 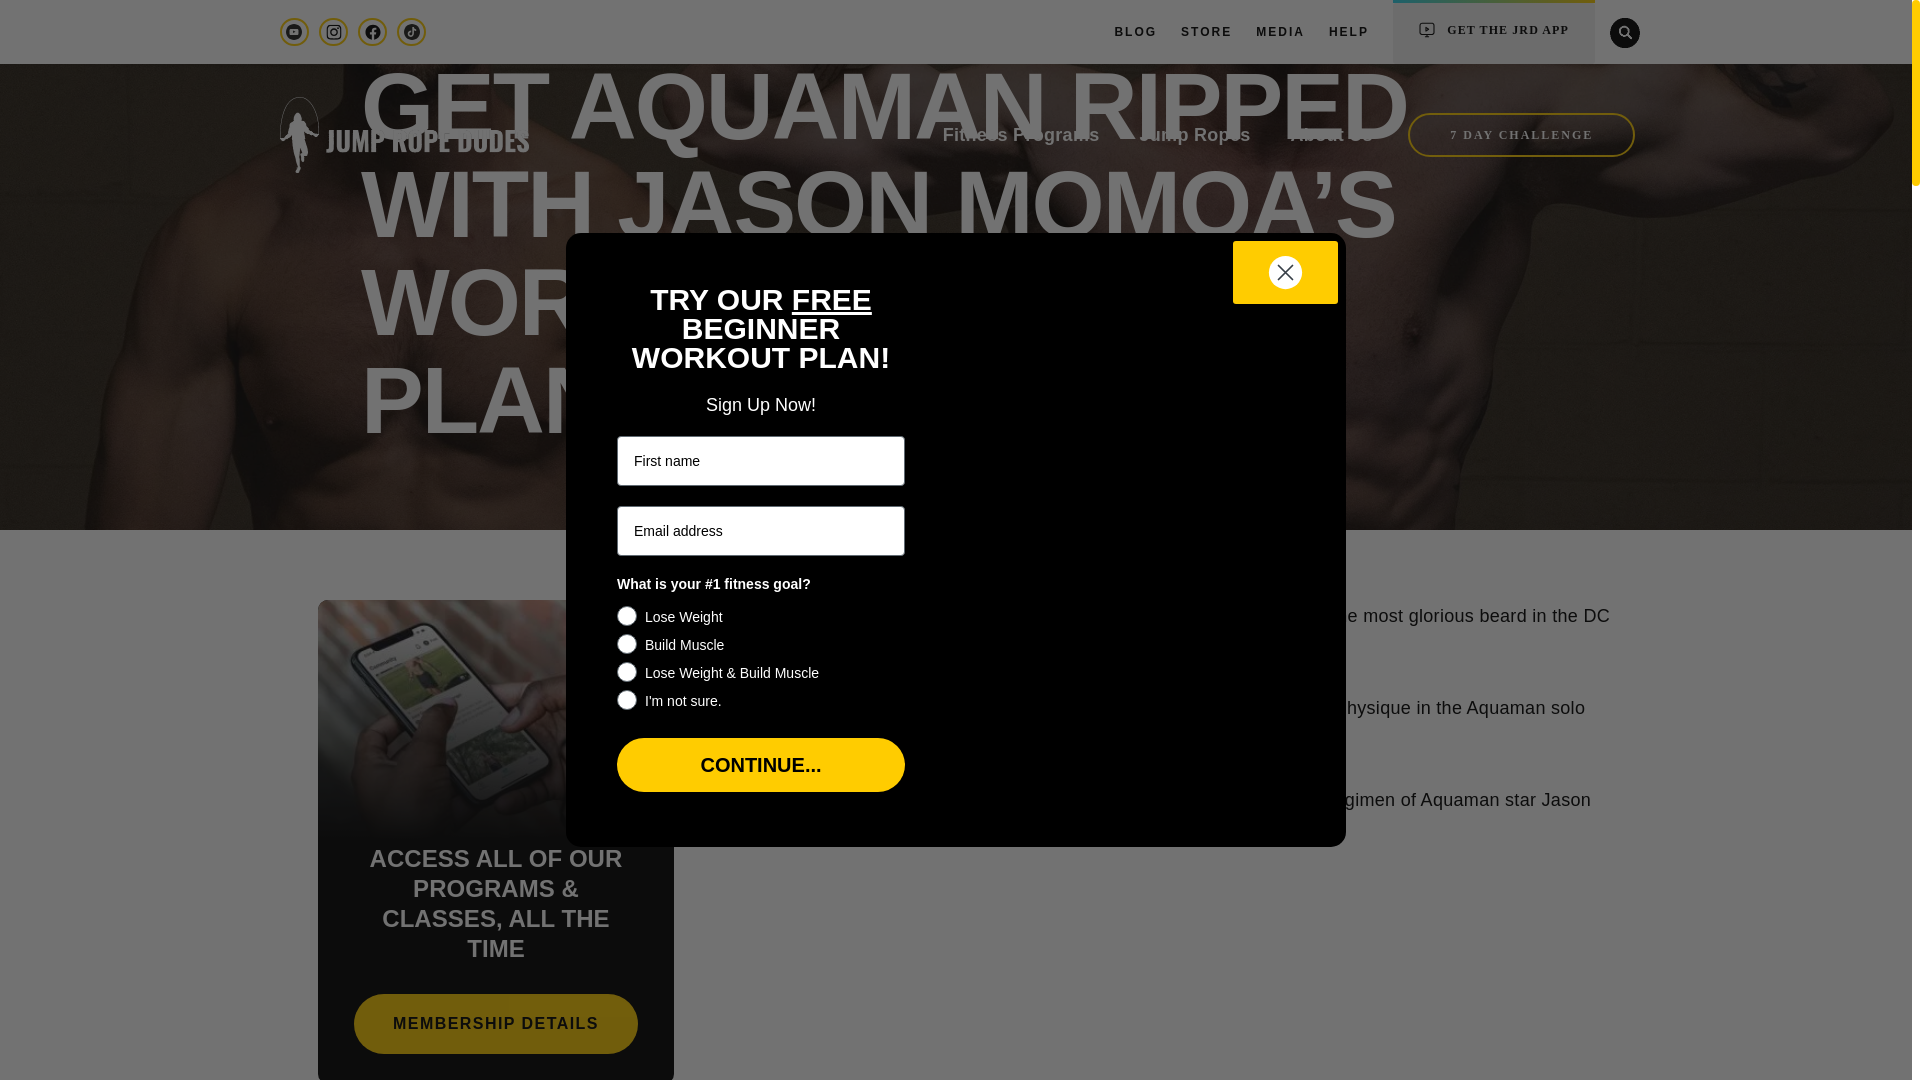 I want to click on Submit, so click(x=66, y=22).